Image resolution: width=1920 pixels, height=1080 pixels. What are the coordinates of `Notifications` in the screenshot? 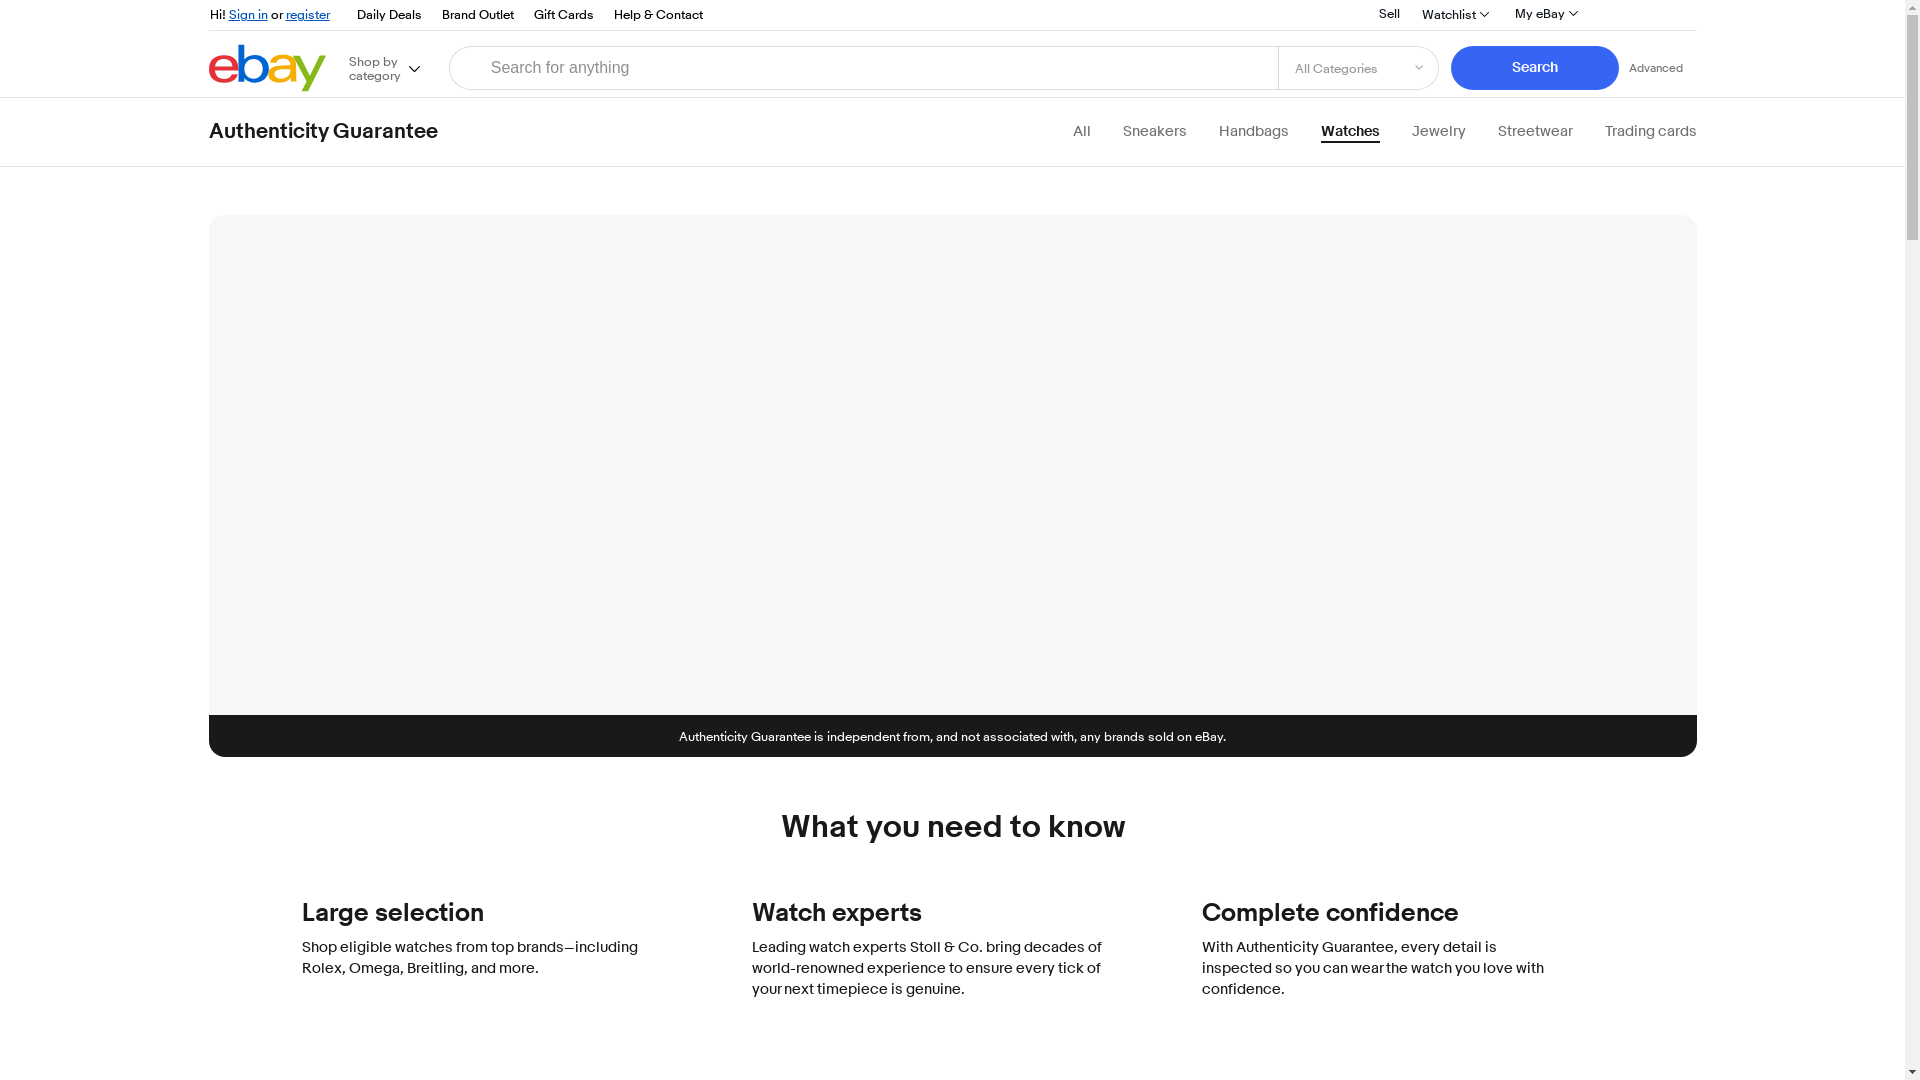 It's located at (1617, 16).